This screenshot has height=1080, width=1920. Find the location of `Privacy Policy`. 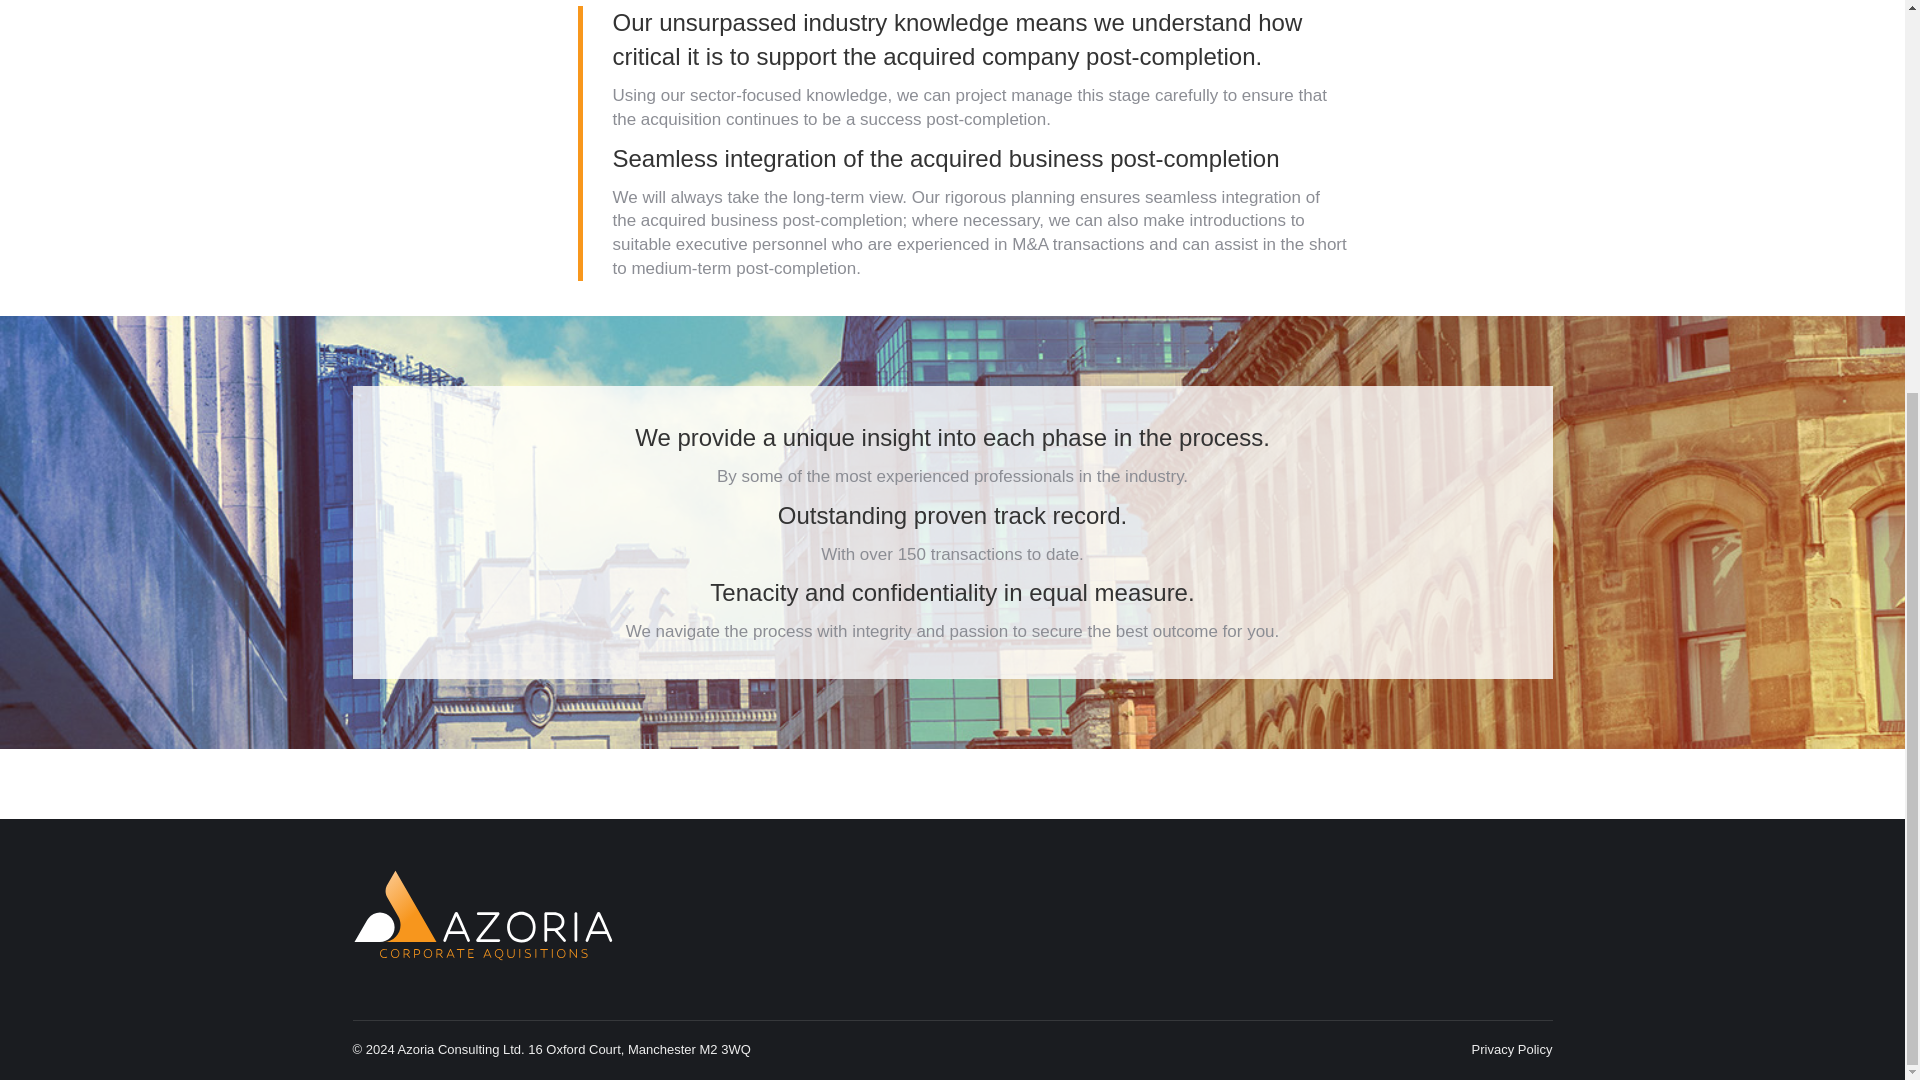

Privacy Policy is located at coordinates (1512, 1050).